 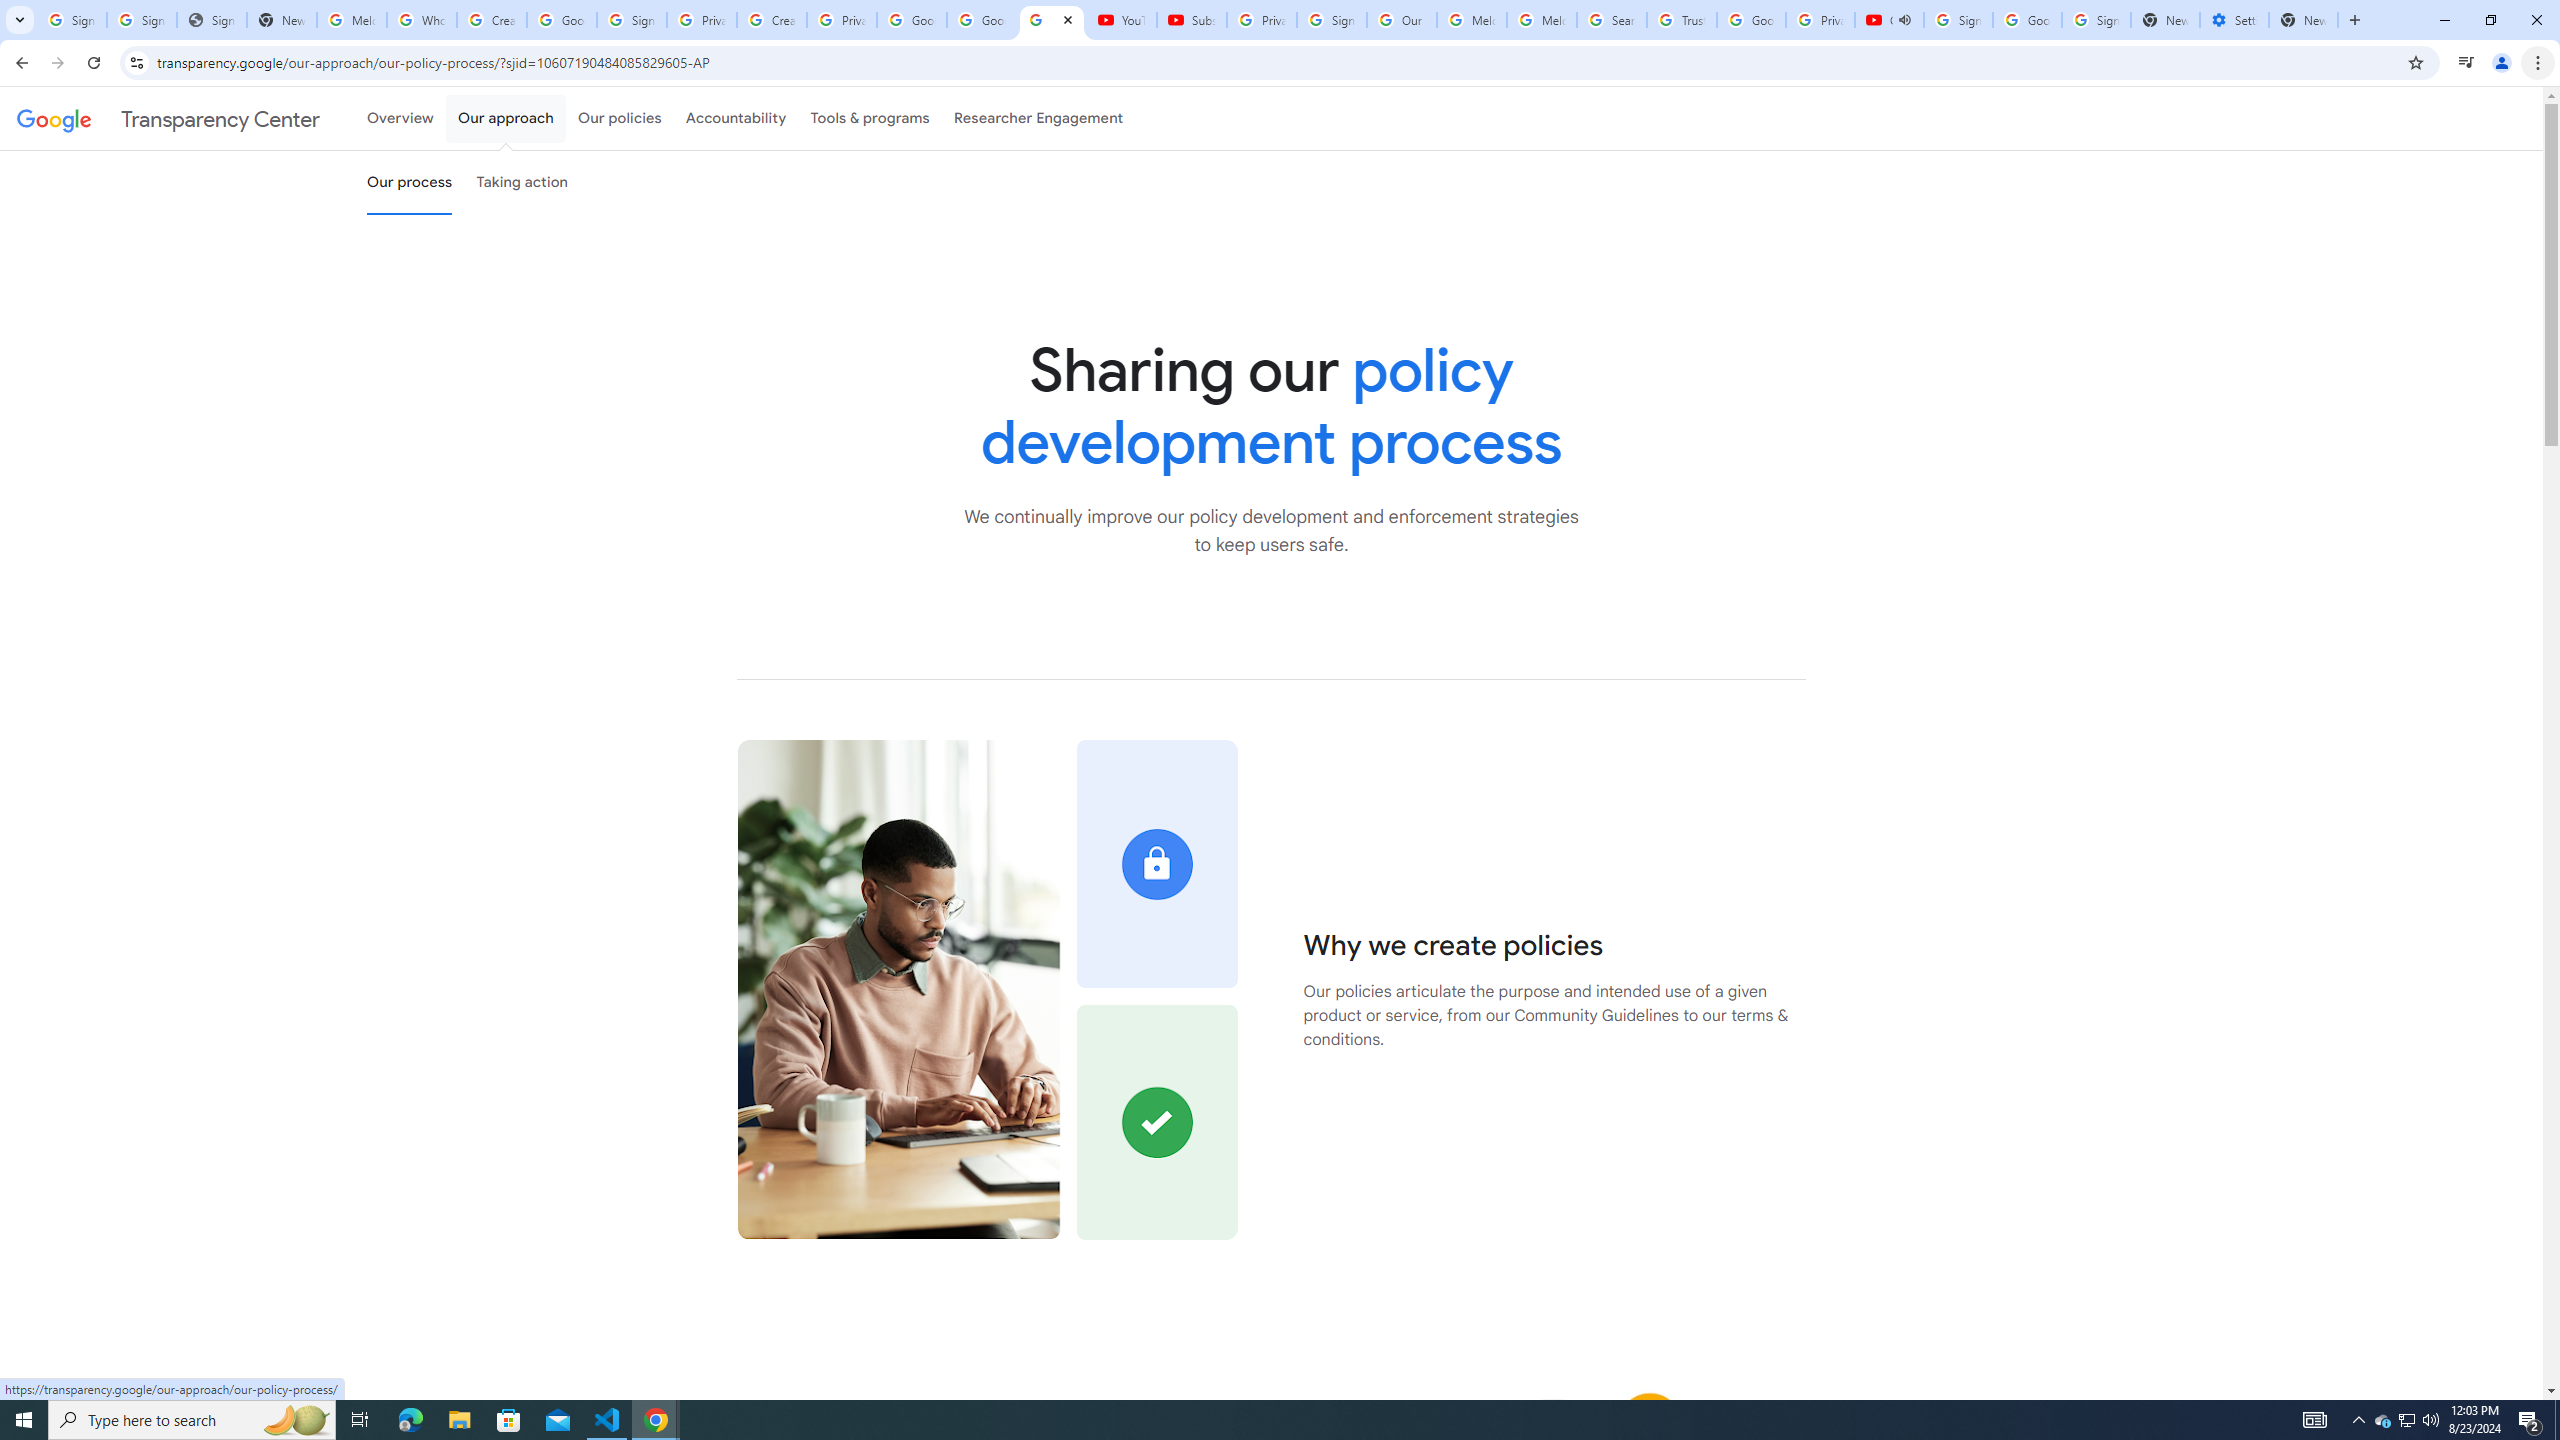 I want to click on Create your Google Account, so click(x=772, y=20).